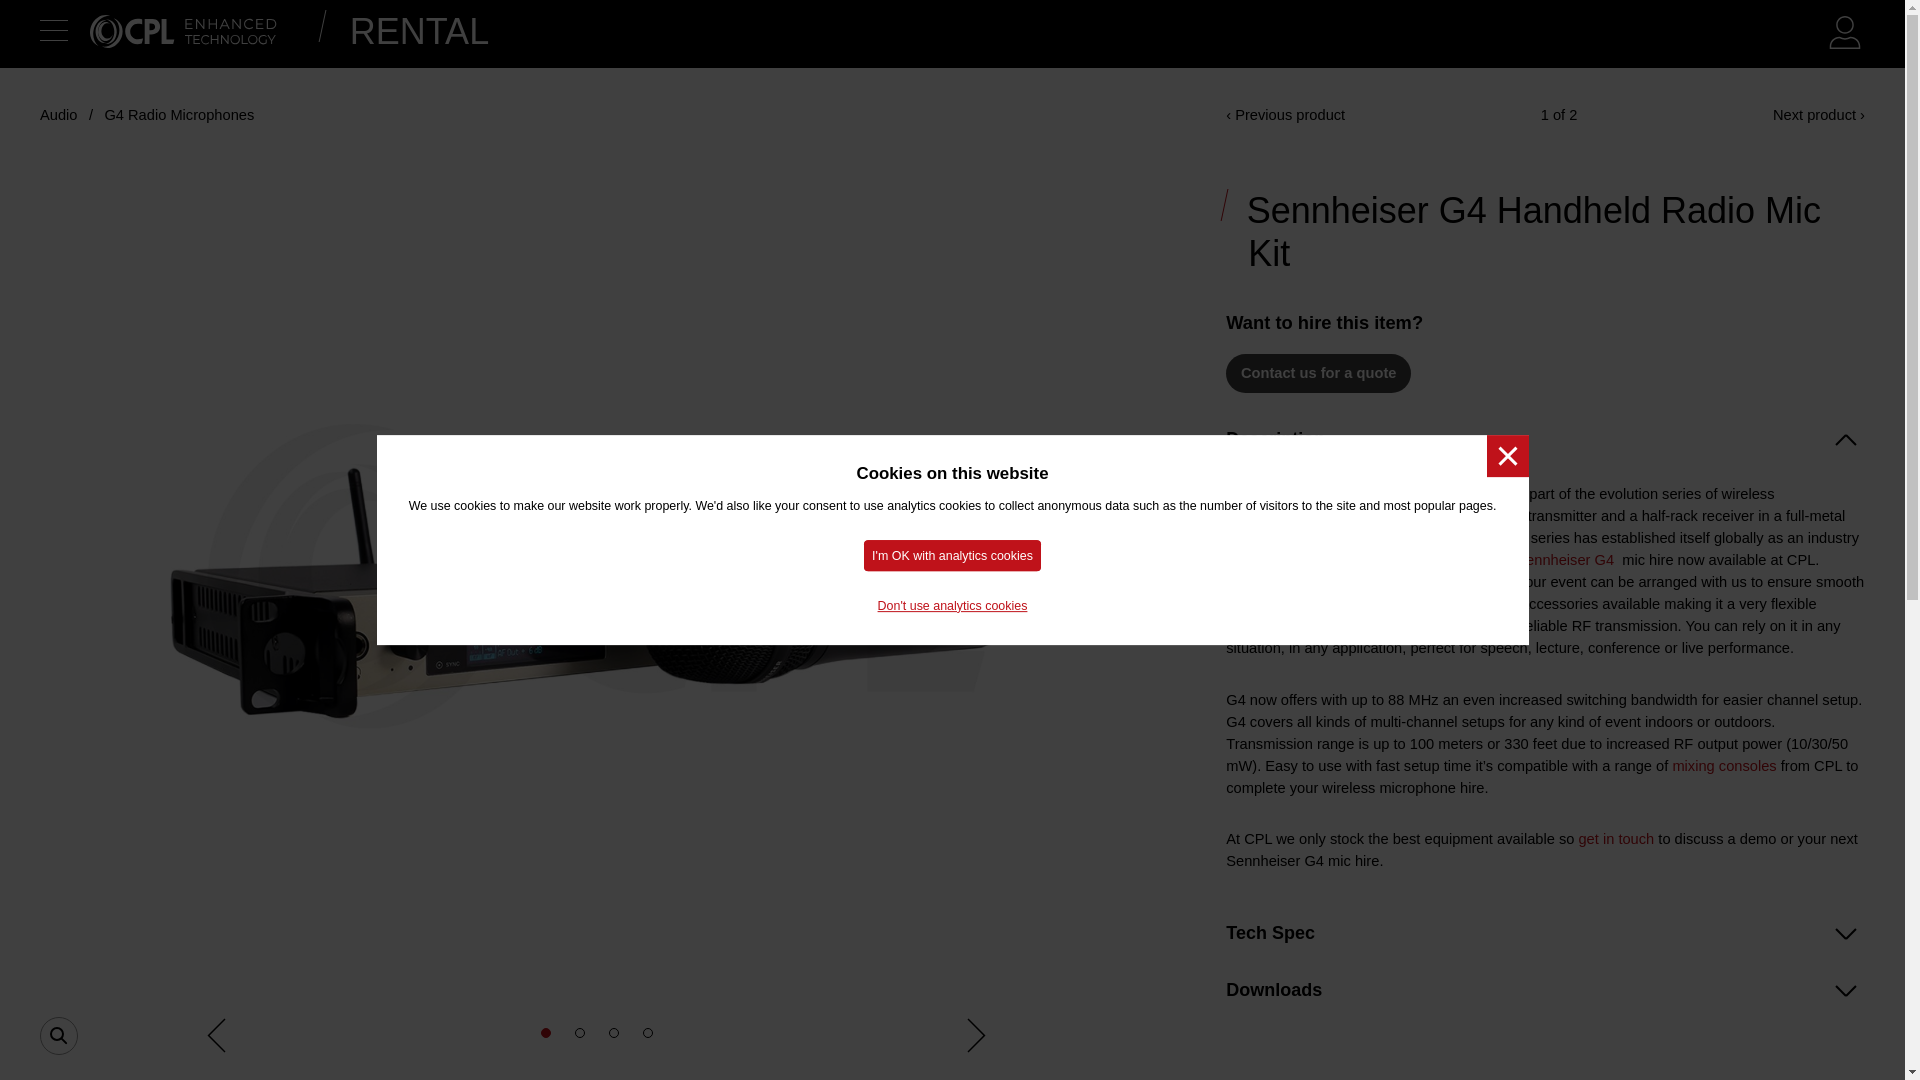  What do you see at coordinates (546, 1032) in the screenshot?
I see `1` at bounding box center [546, 1032].